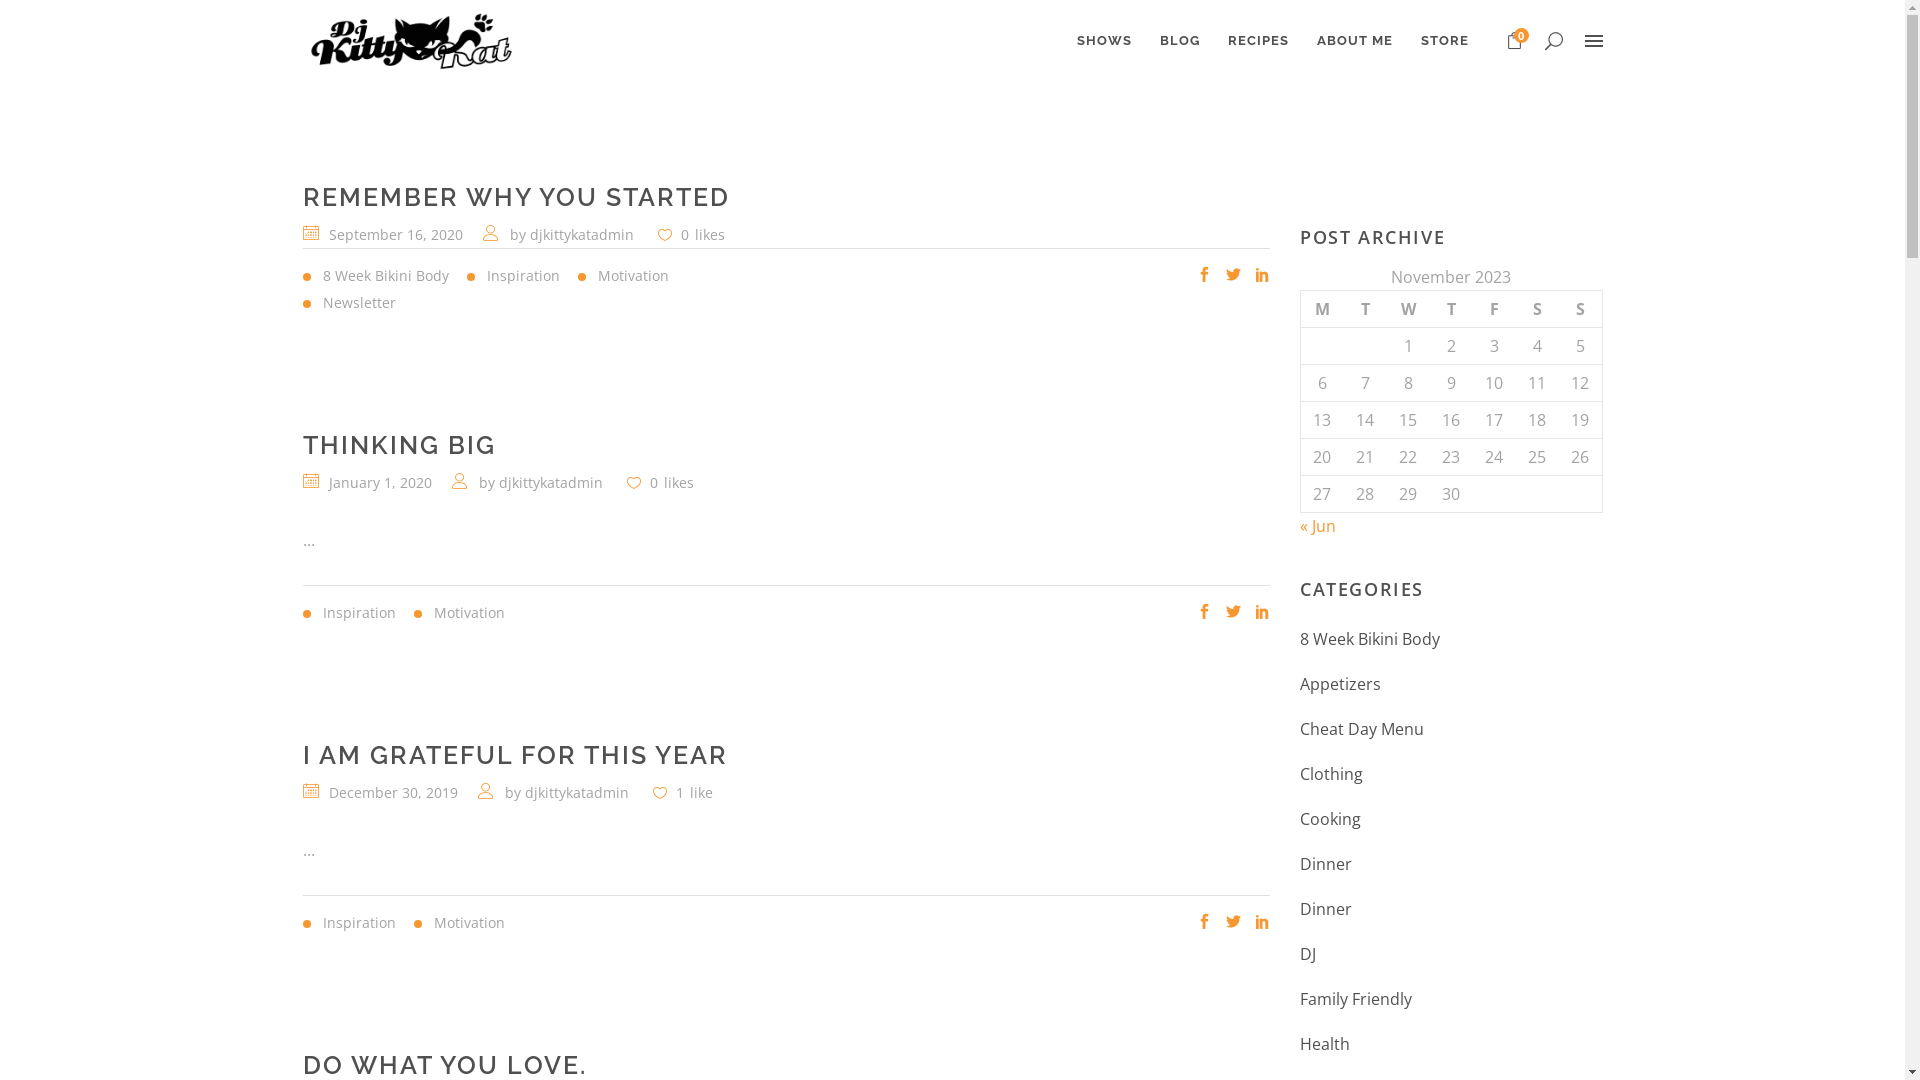 The image size is (1920, 1080). I want to click on Inspiration, so click(358, 613).